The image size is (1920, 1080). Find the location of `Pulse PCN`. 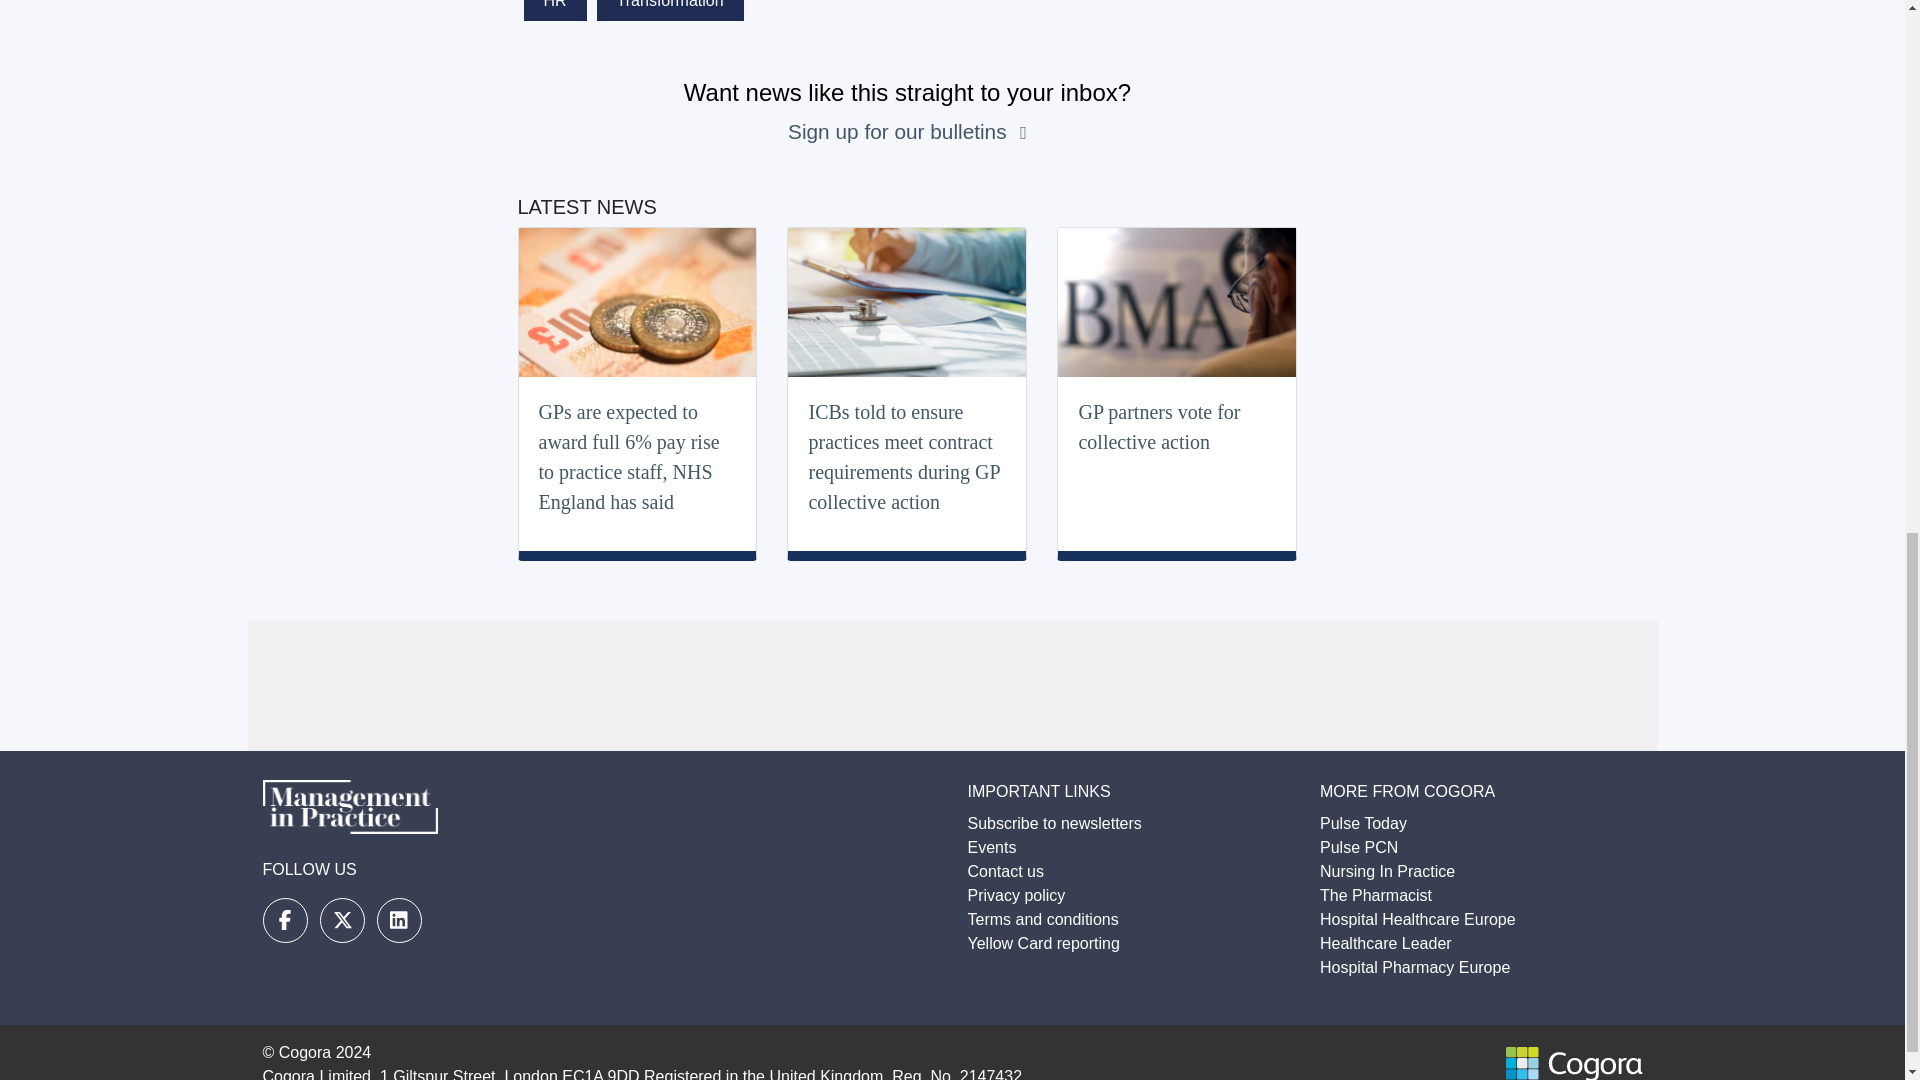

Pulse PCN is located at coordinates (1358, 848).